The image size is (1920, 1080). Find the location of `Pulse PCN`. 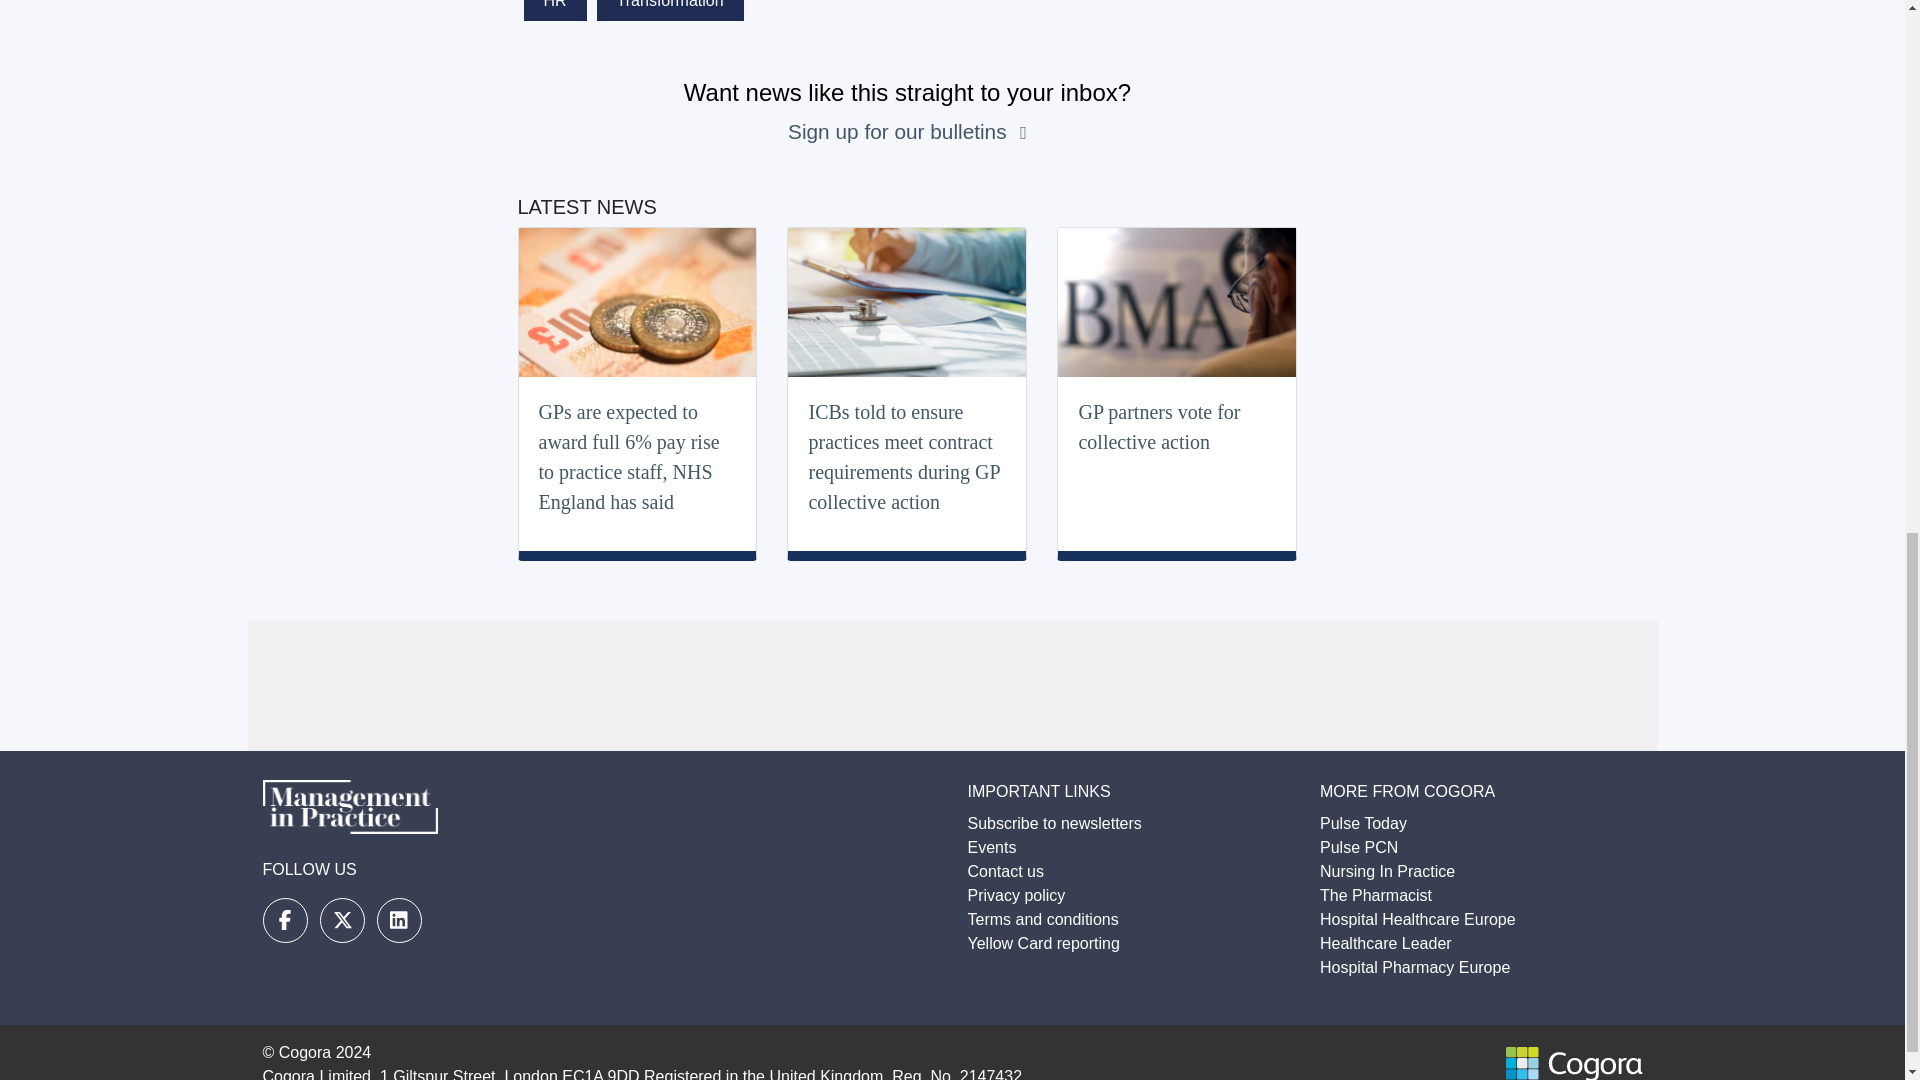

Pulse PCN is located at coordinates (1358, 848).